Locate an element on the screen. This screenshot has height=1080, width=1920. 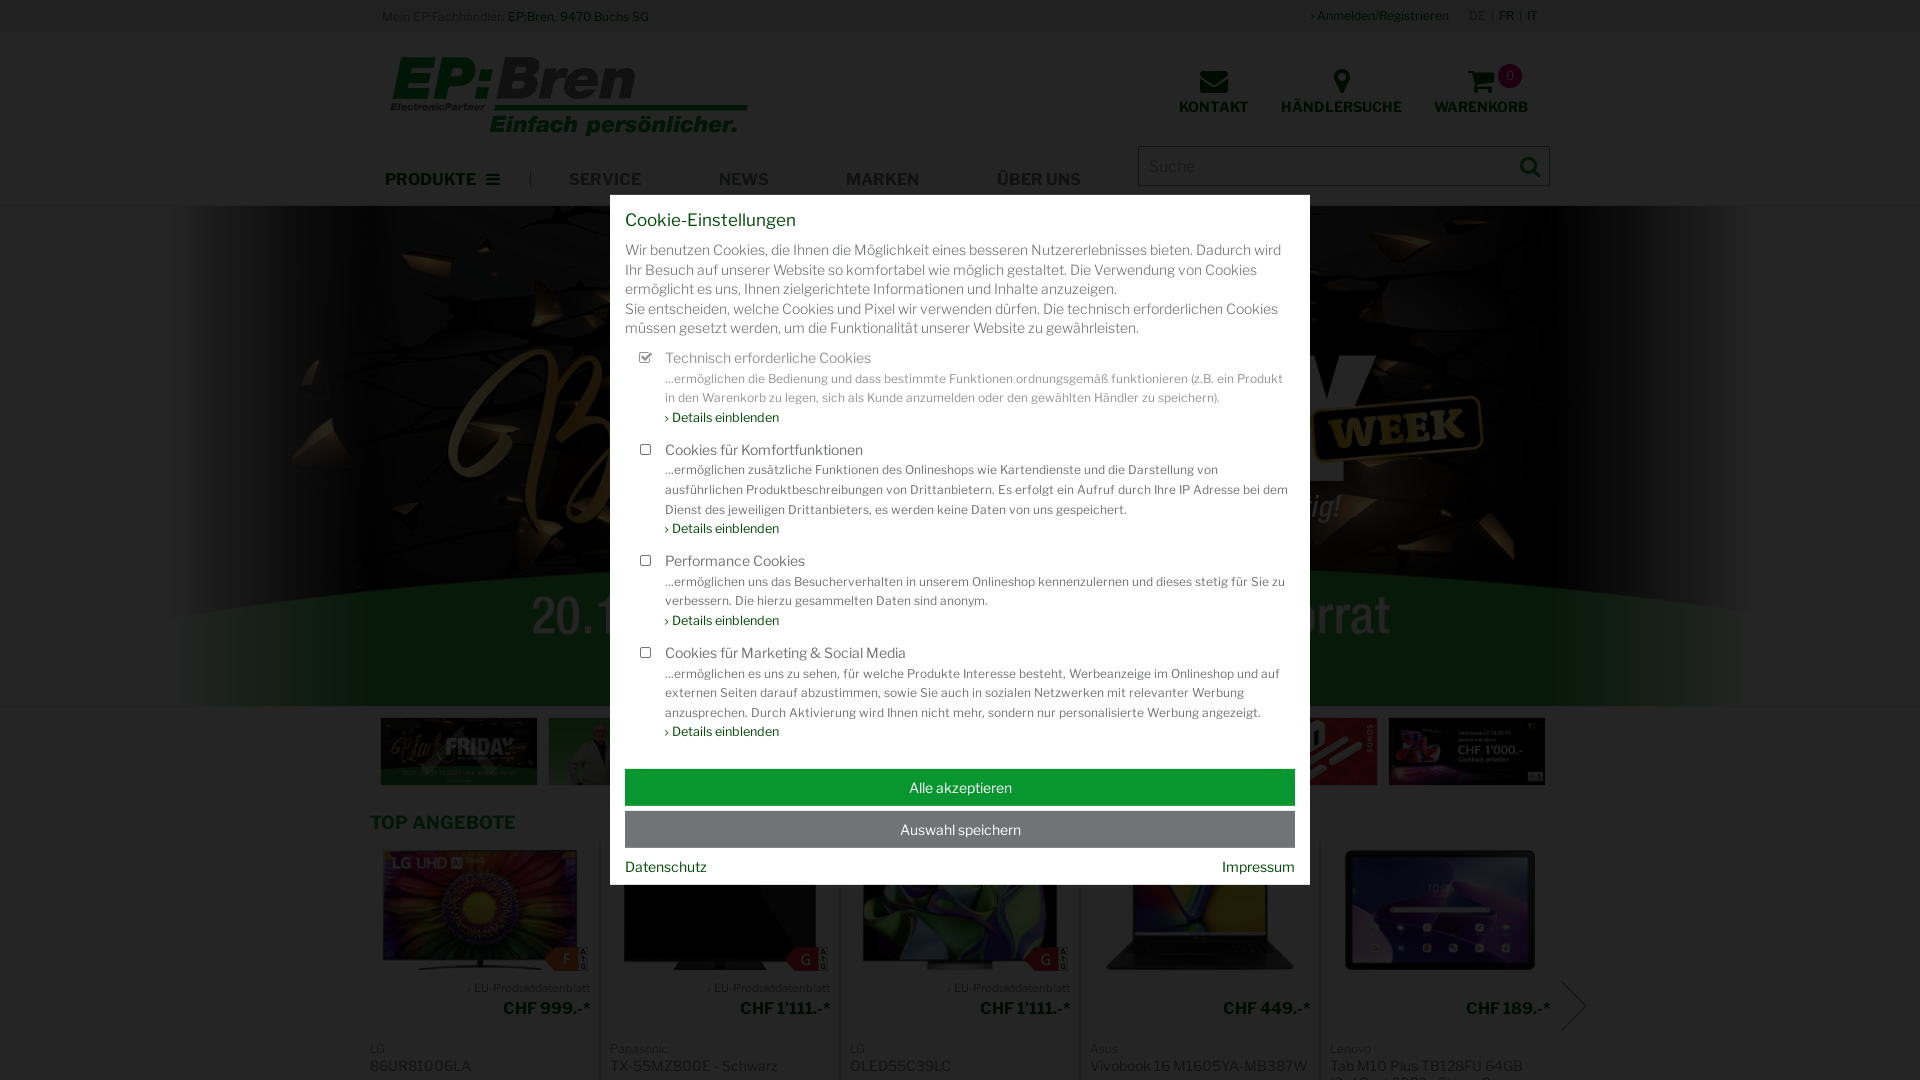
EU-Produktdatenblatt is located at coordinates (769, 988).